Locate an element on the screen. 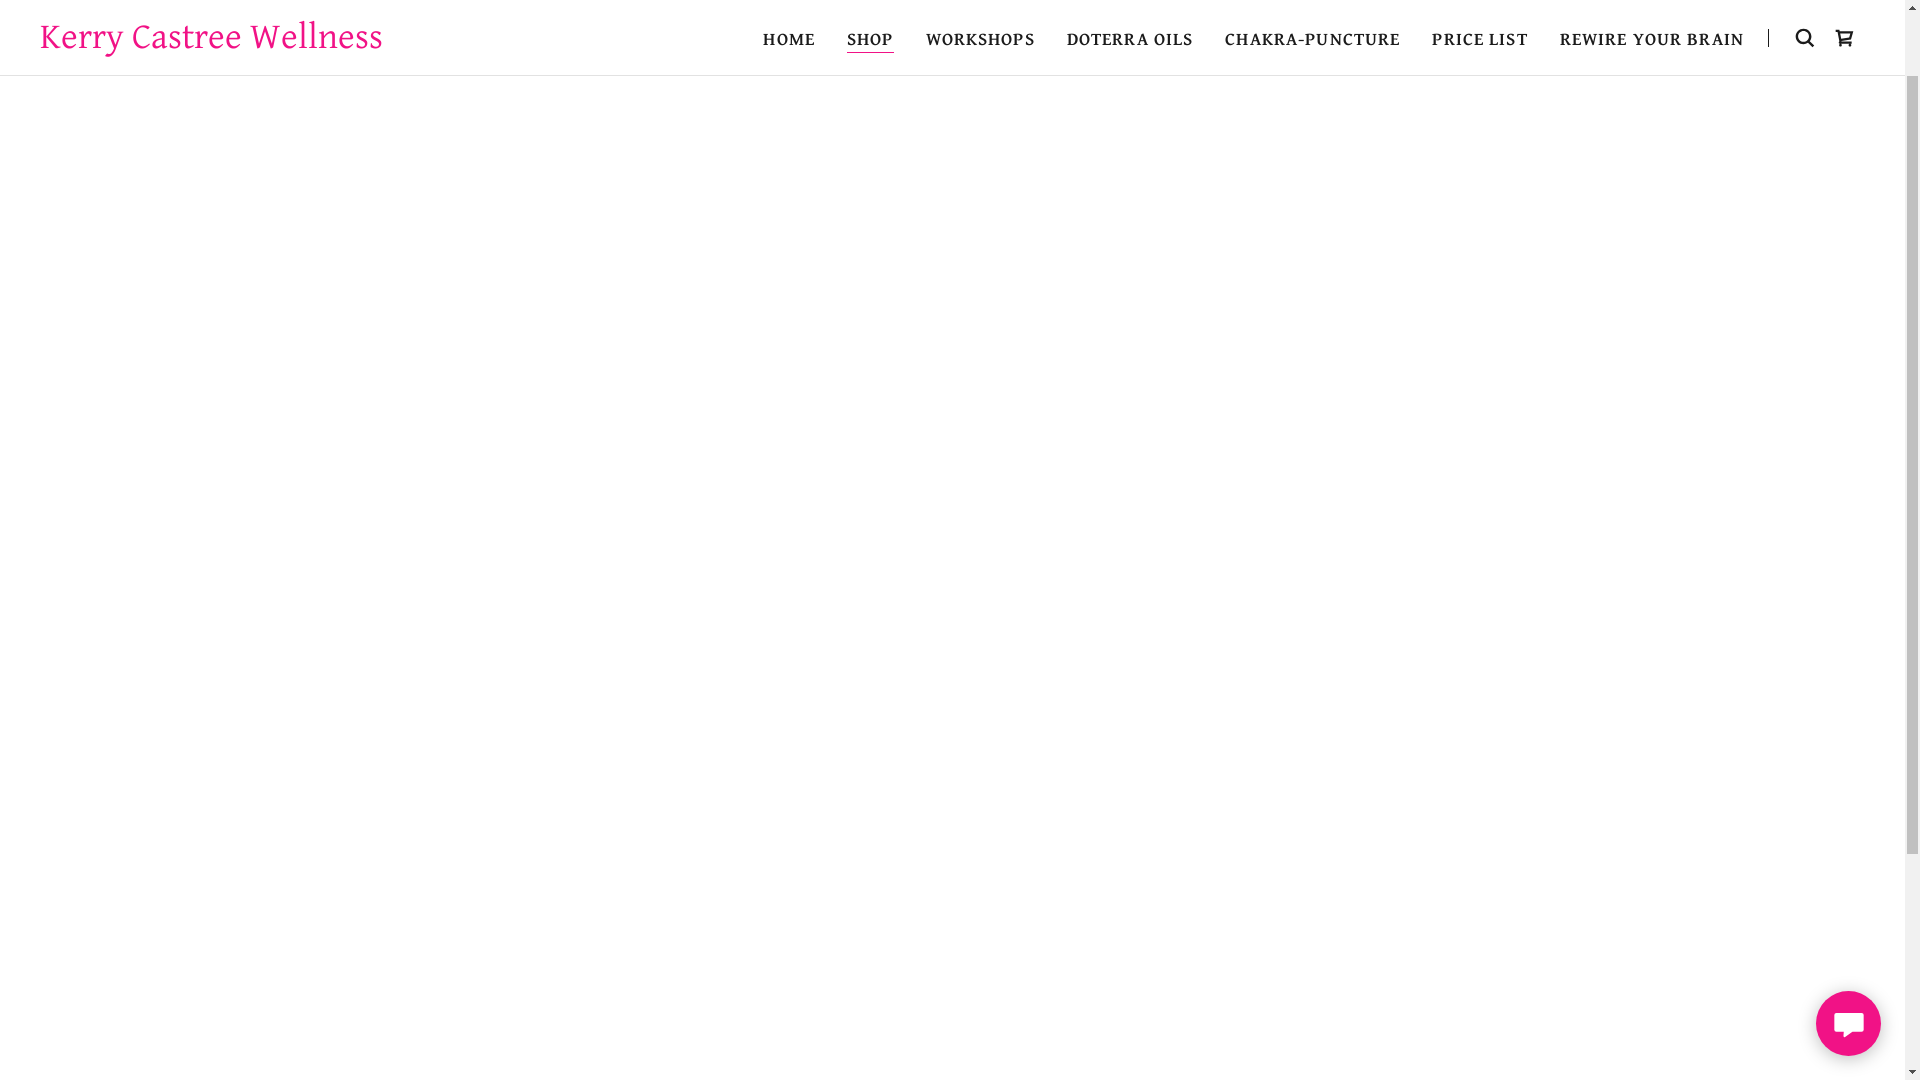 The height and width of the screenshot is (1080, 1920). WORKSHOPS is located at coordinates (980, 126).